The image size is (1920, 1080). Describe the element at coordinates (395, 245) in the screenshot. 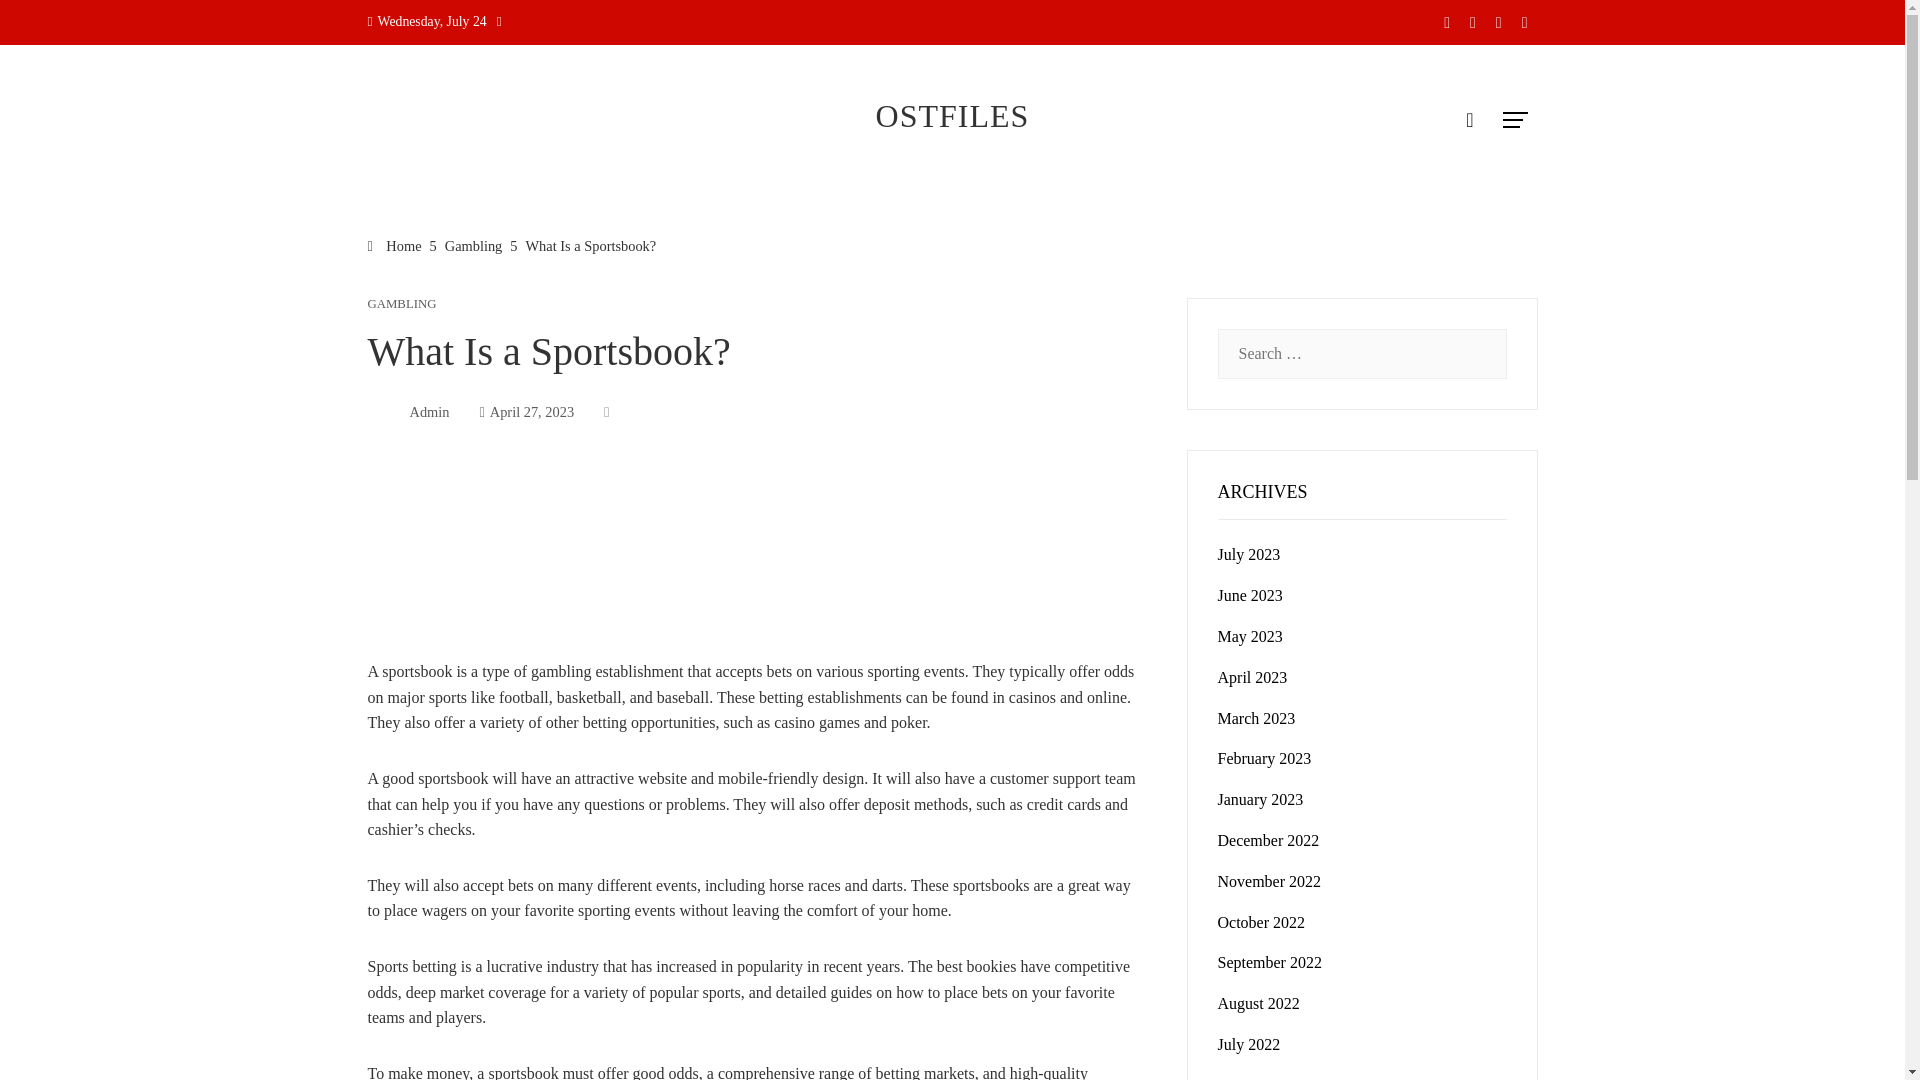

I see `Home` at that location.